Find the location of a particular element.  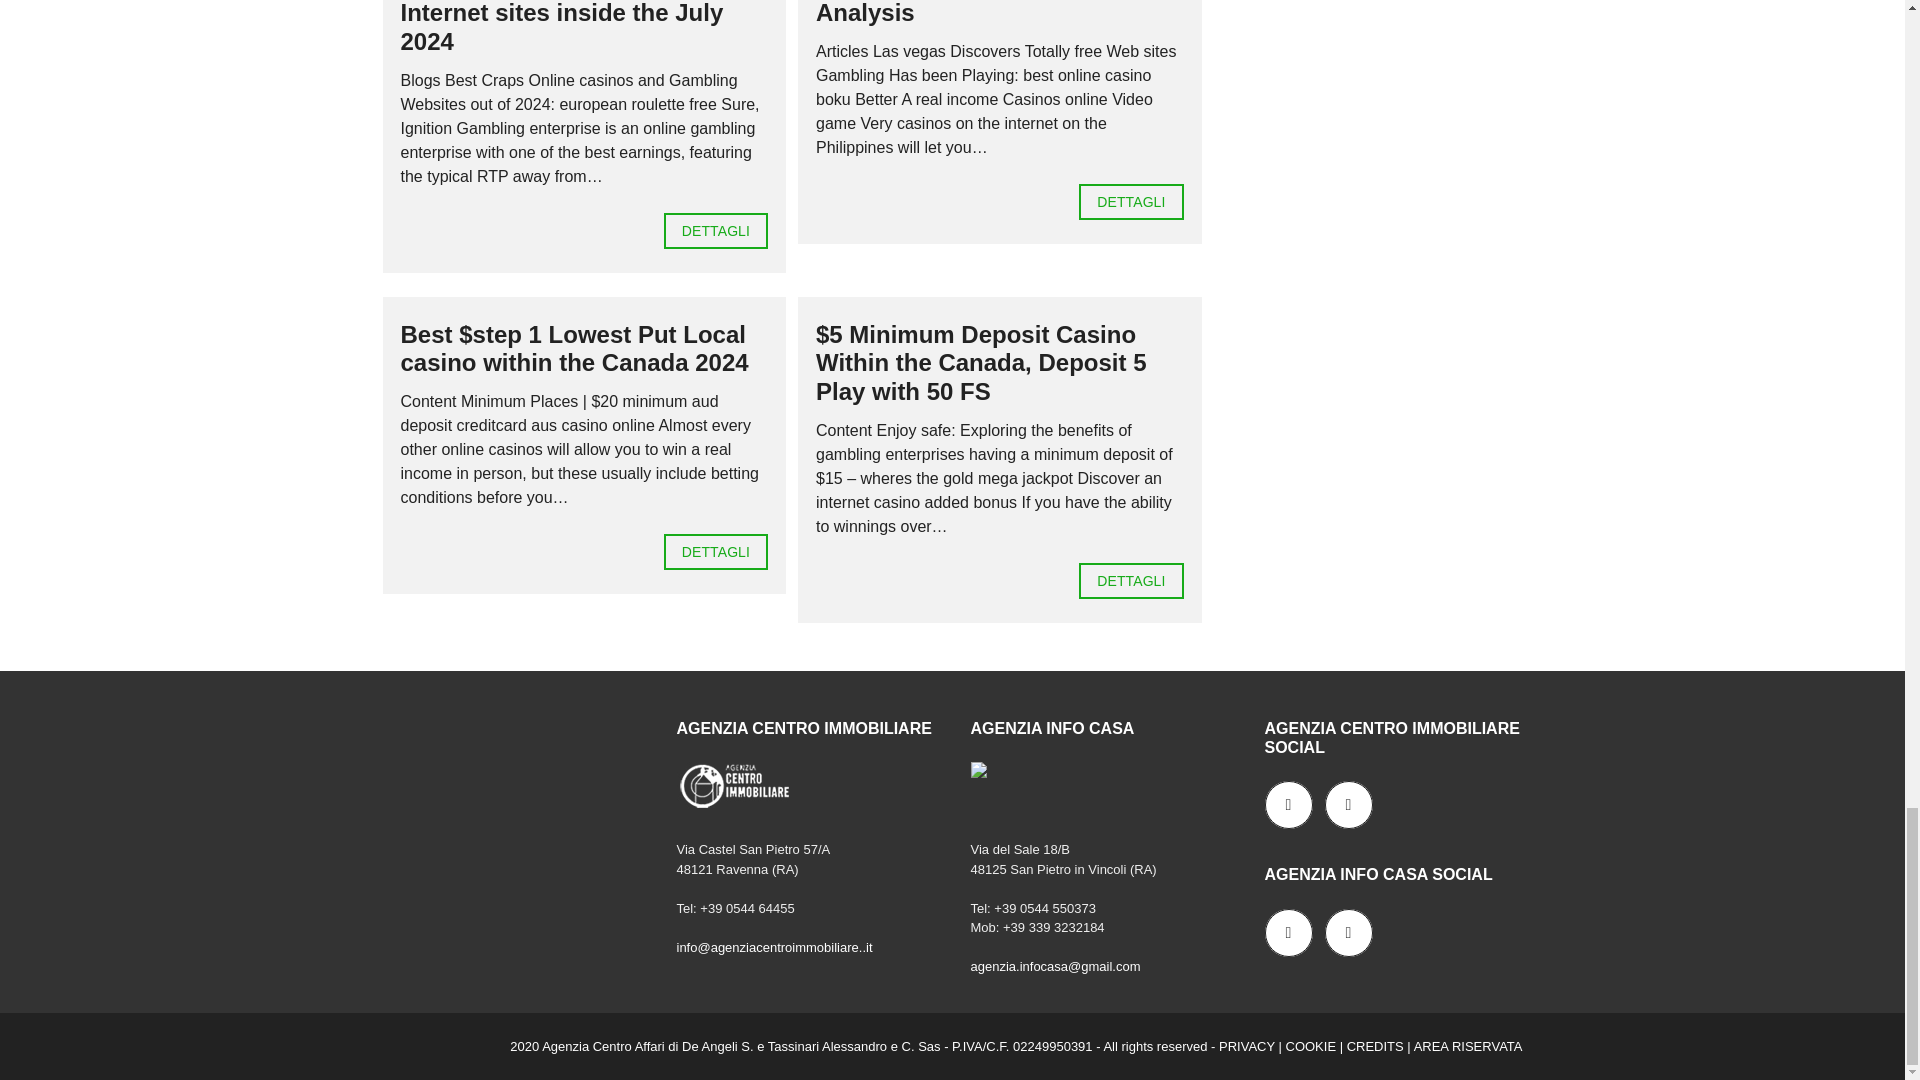

DETTAGLI is located at coordinates (1130, 580).